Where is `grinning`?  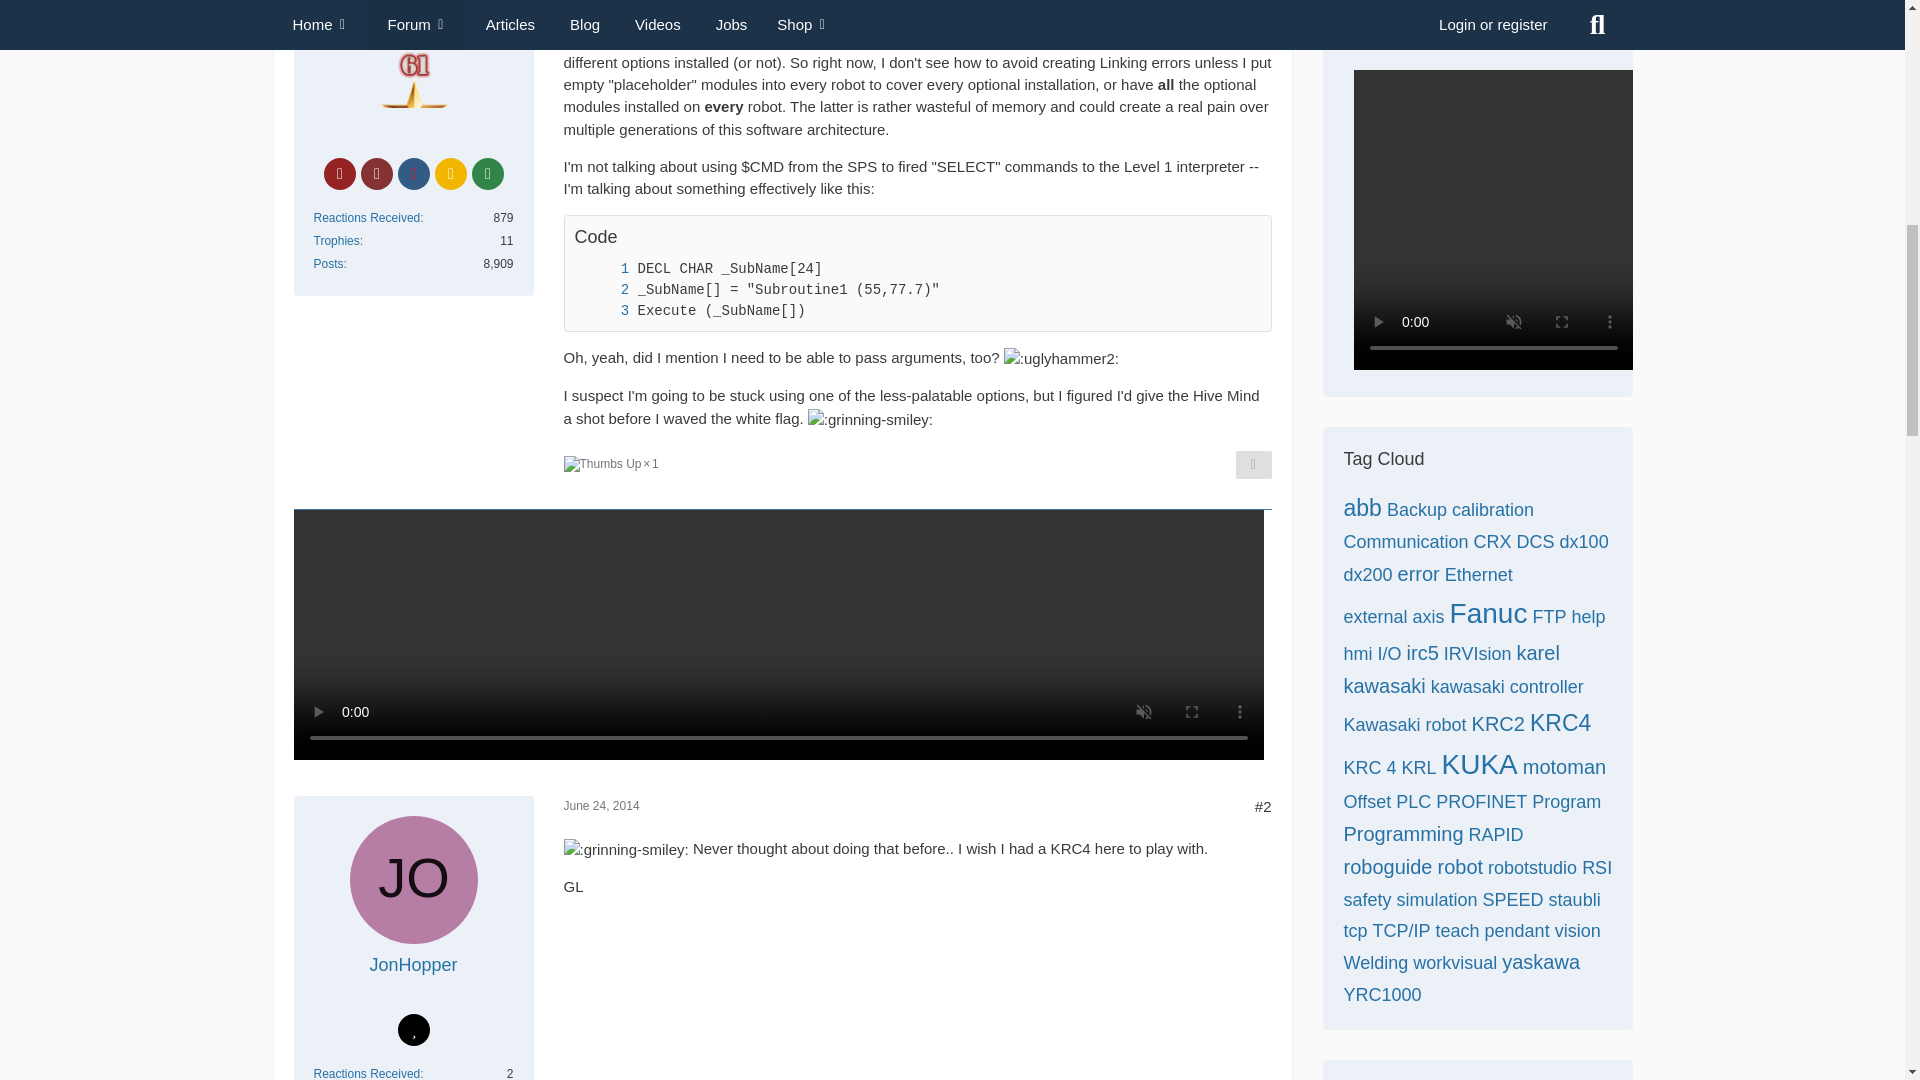
grinning is located at coordinates (626, 850).